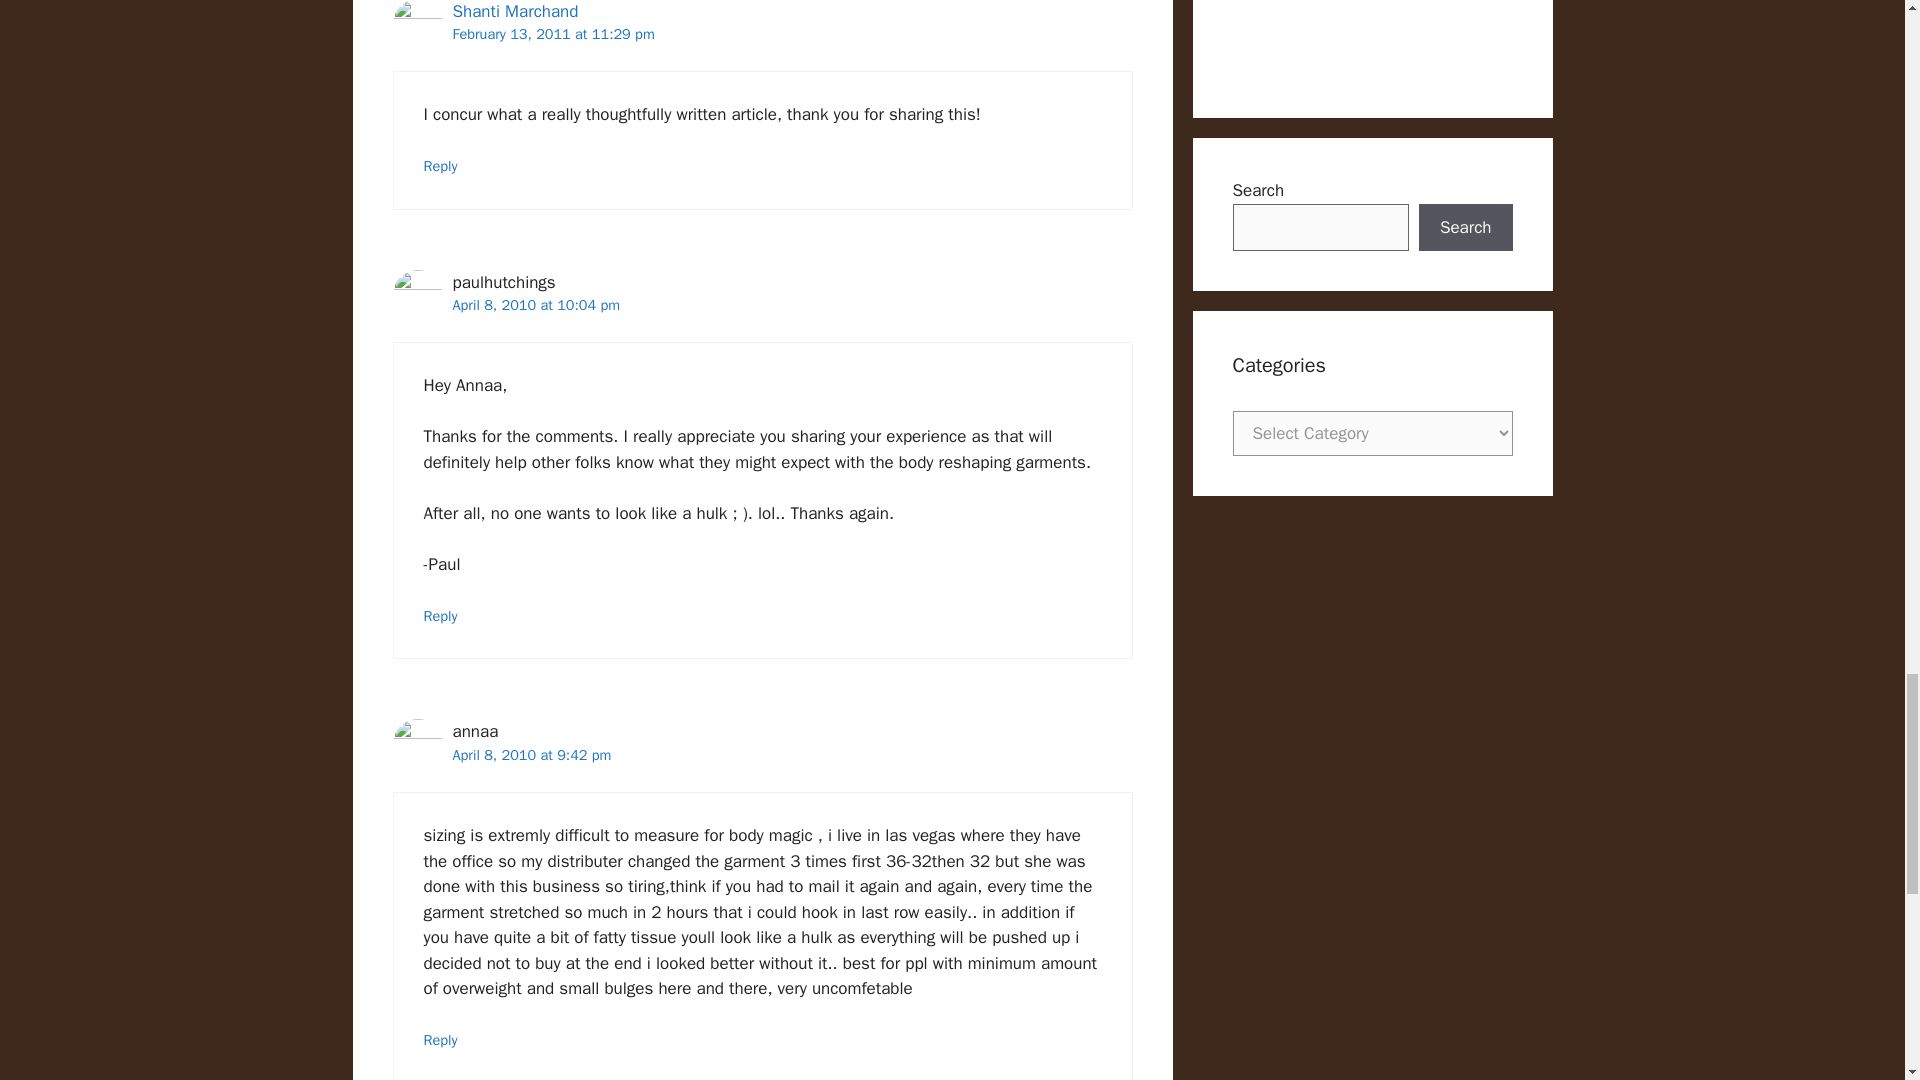  Describe the element at coordinates (441, 1040) in the screenshot. I see `Reply` at that location.